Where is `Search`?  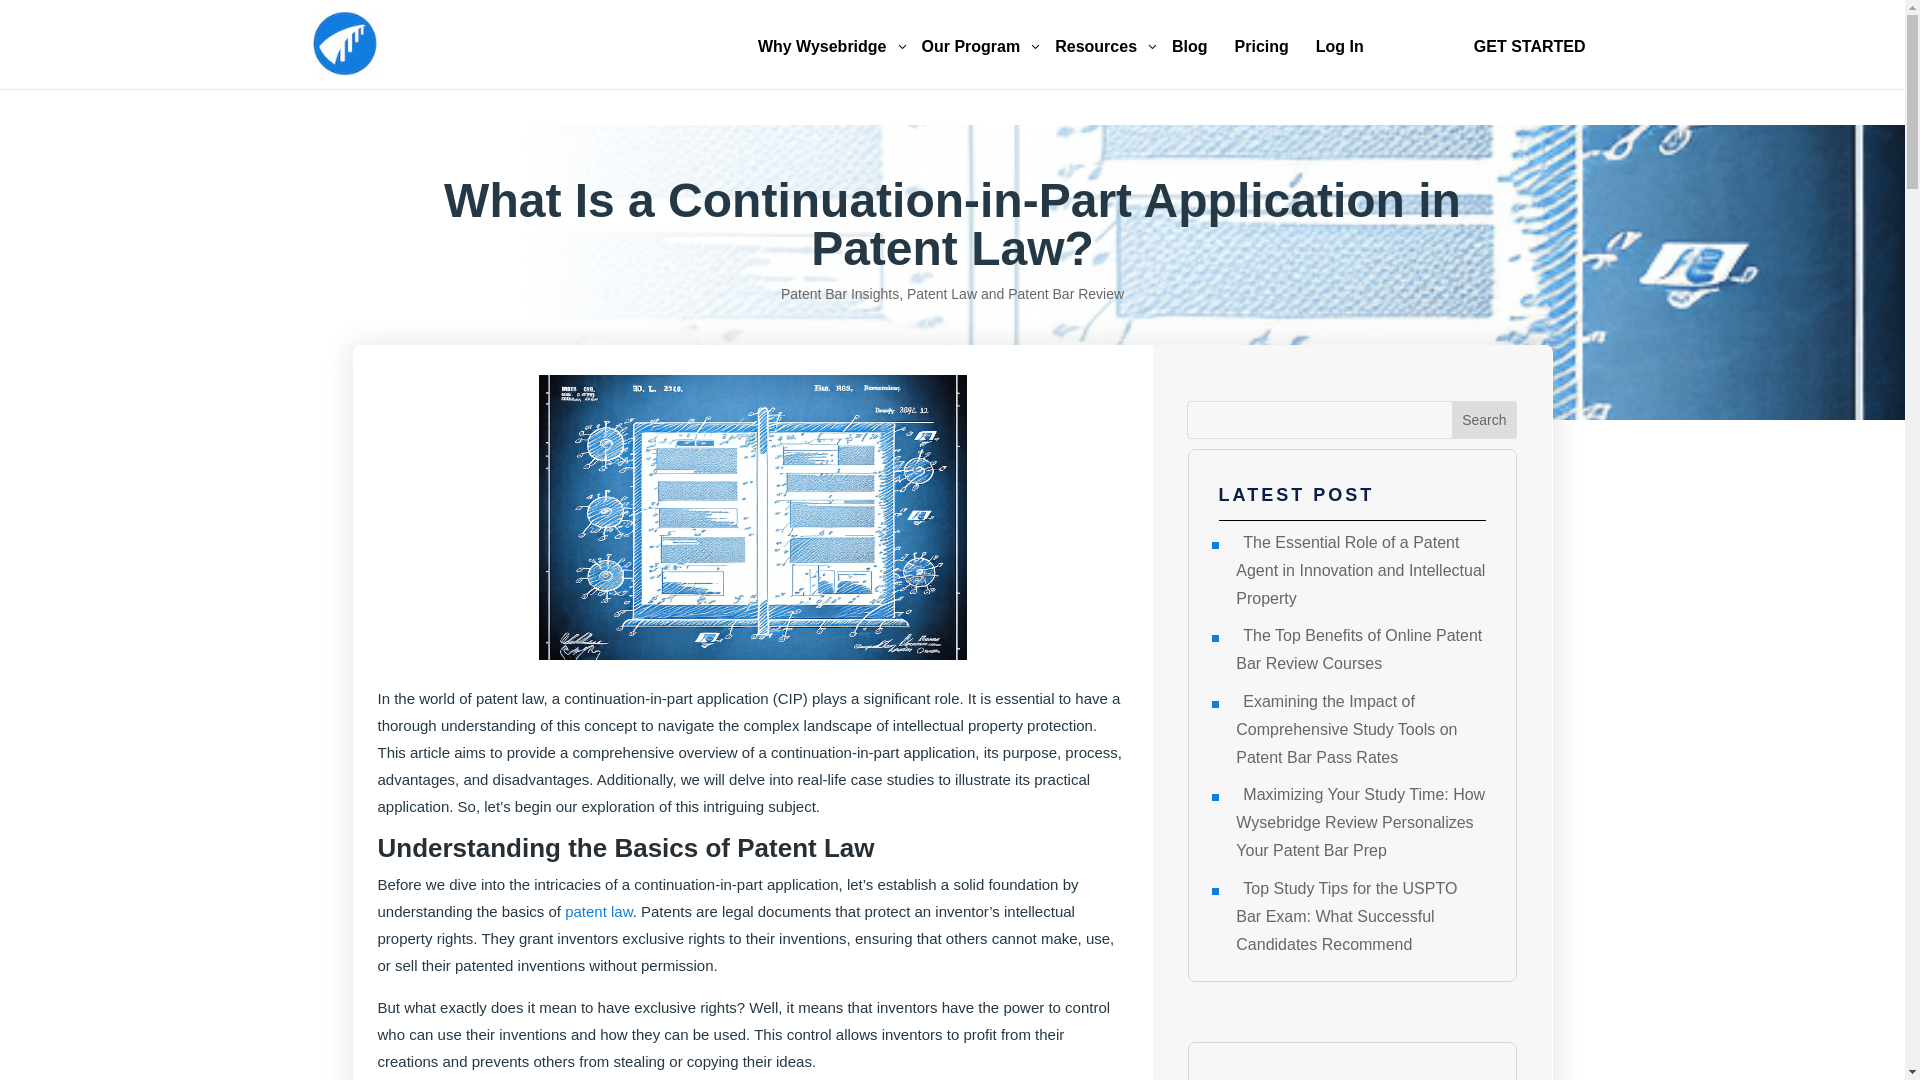 Search is located at coordinates (1484, 420).